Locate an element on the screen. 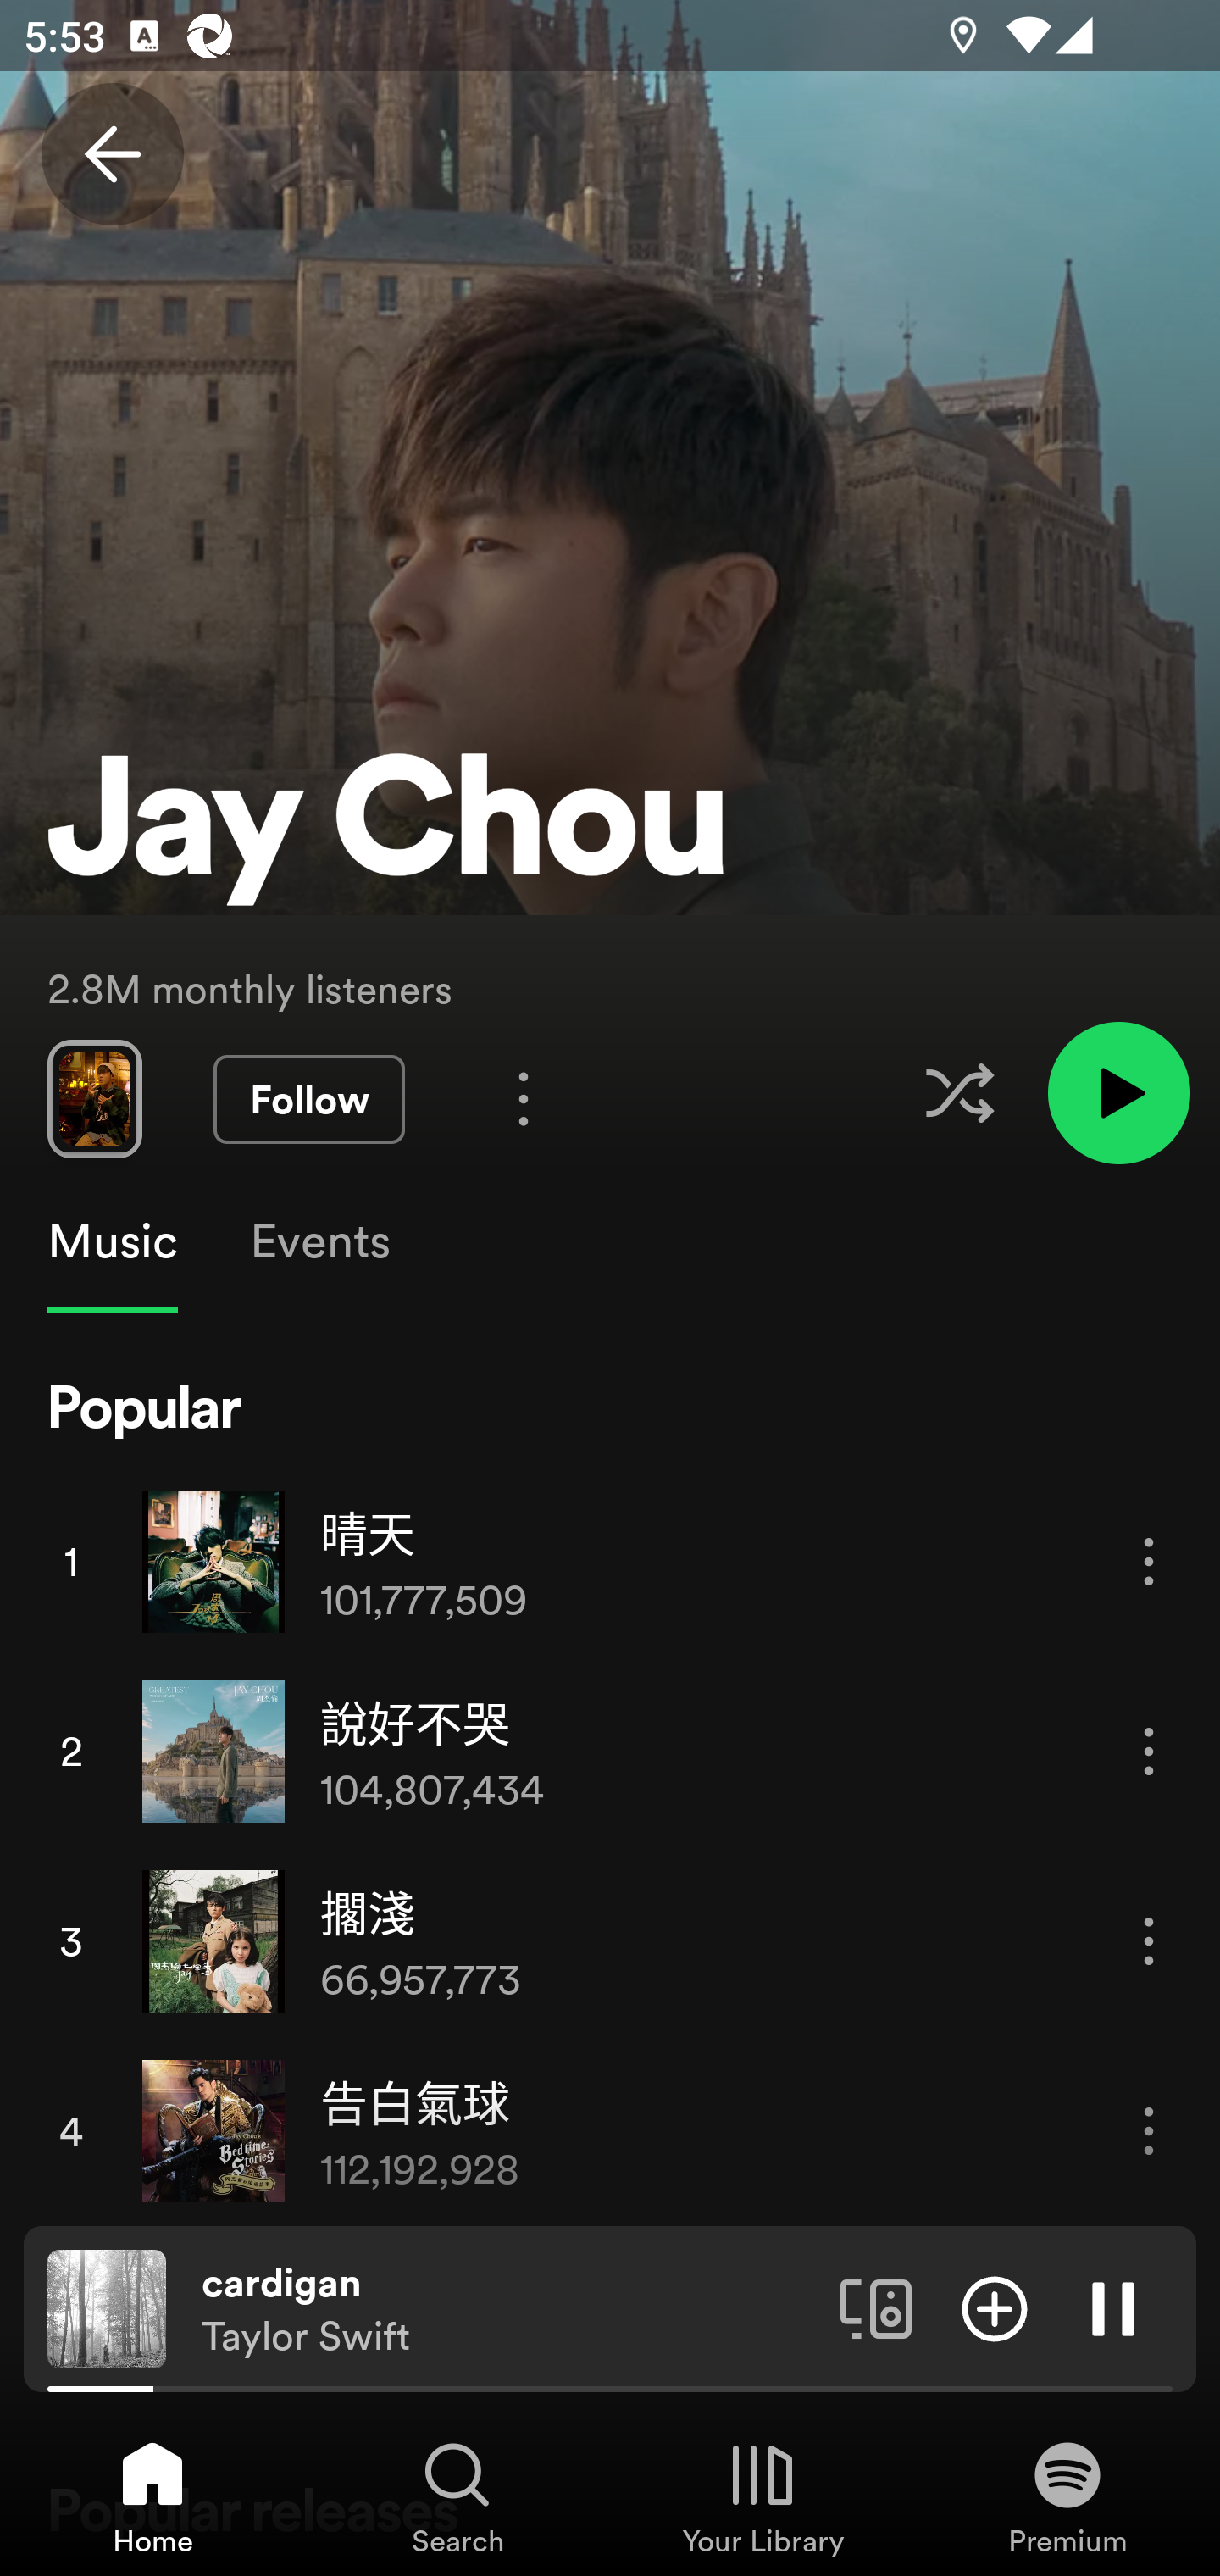 The image size is (1220, 2576). Pause is located at coordinates (1113, 2307).